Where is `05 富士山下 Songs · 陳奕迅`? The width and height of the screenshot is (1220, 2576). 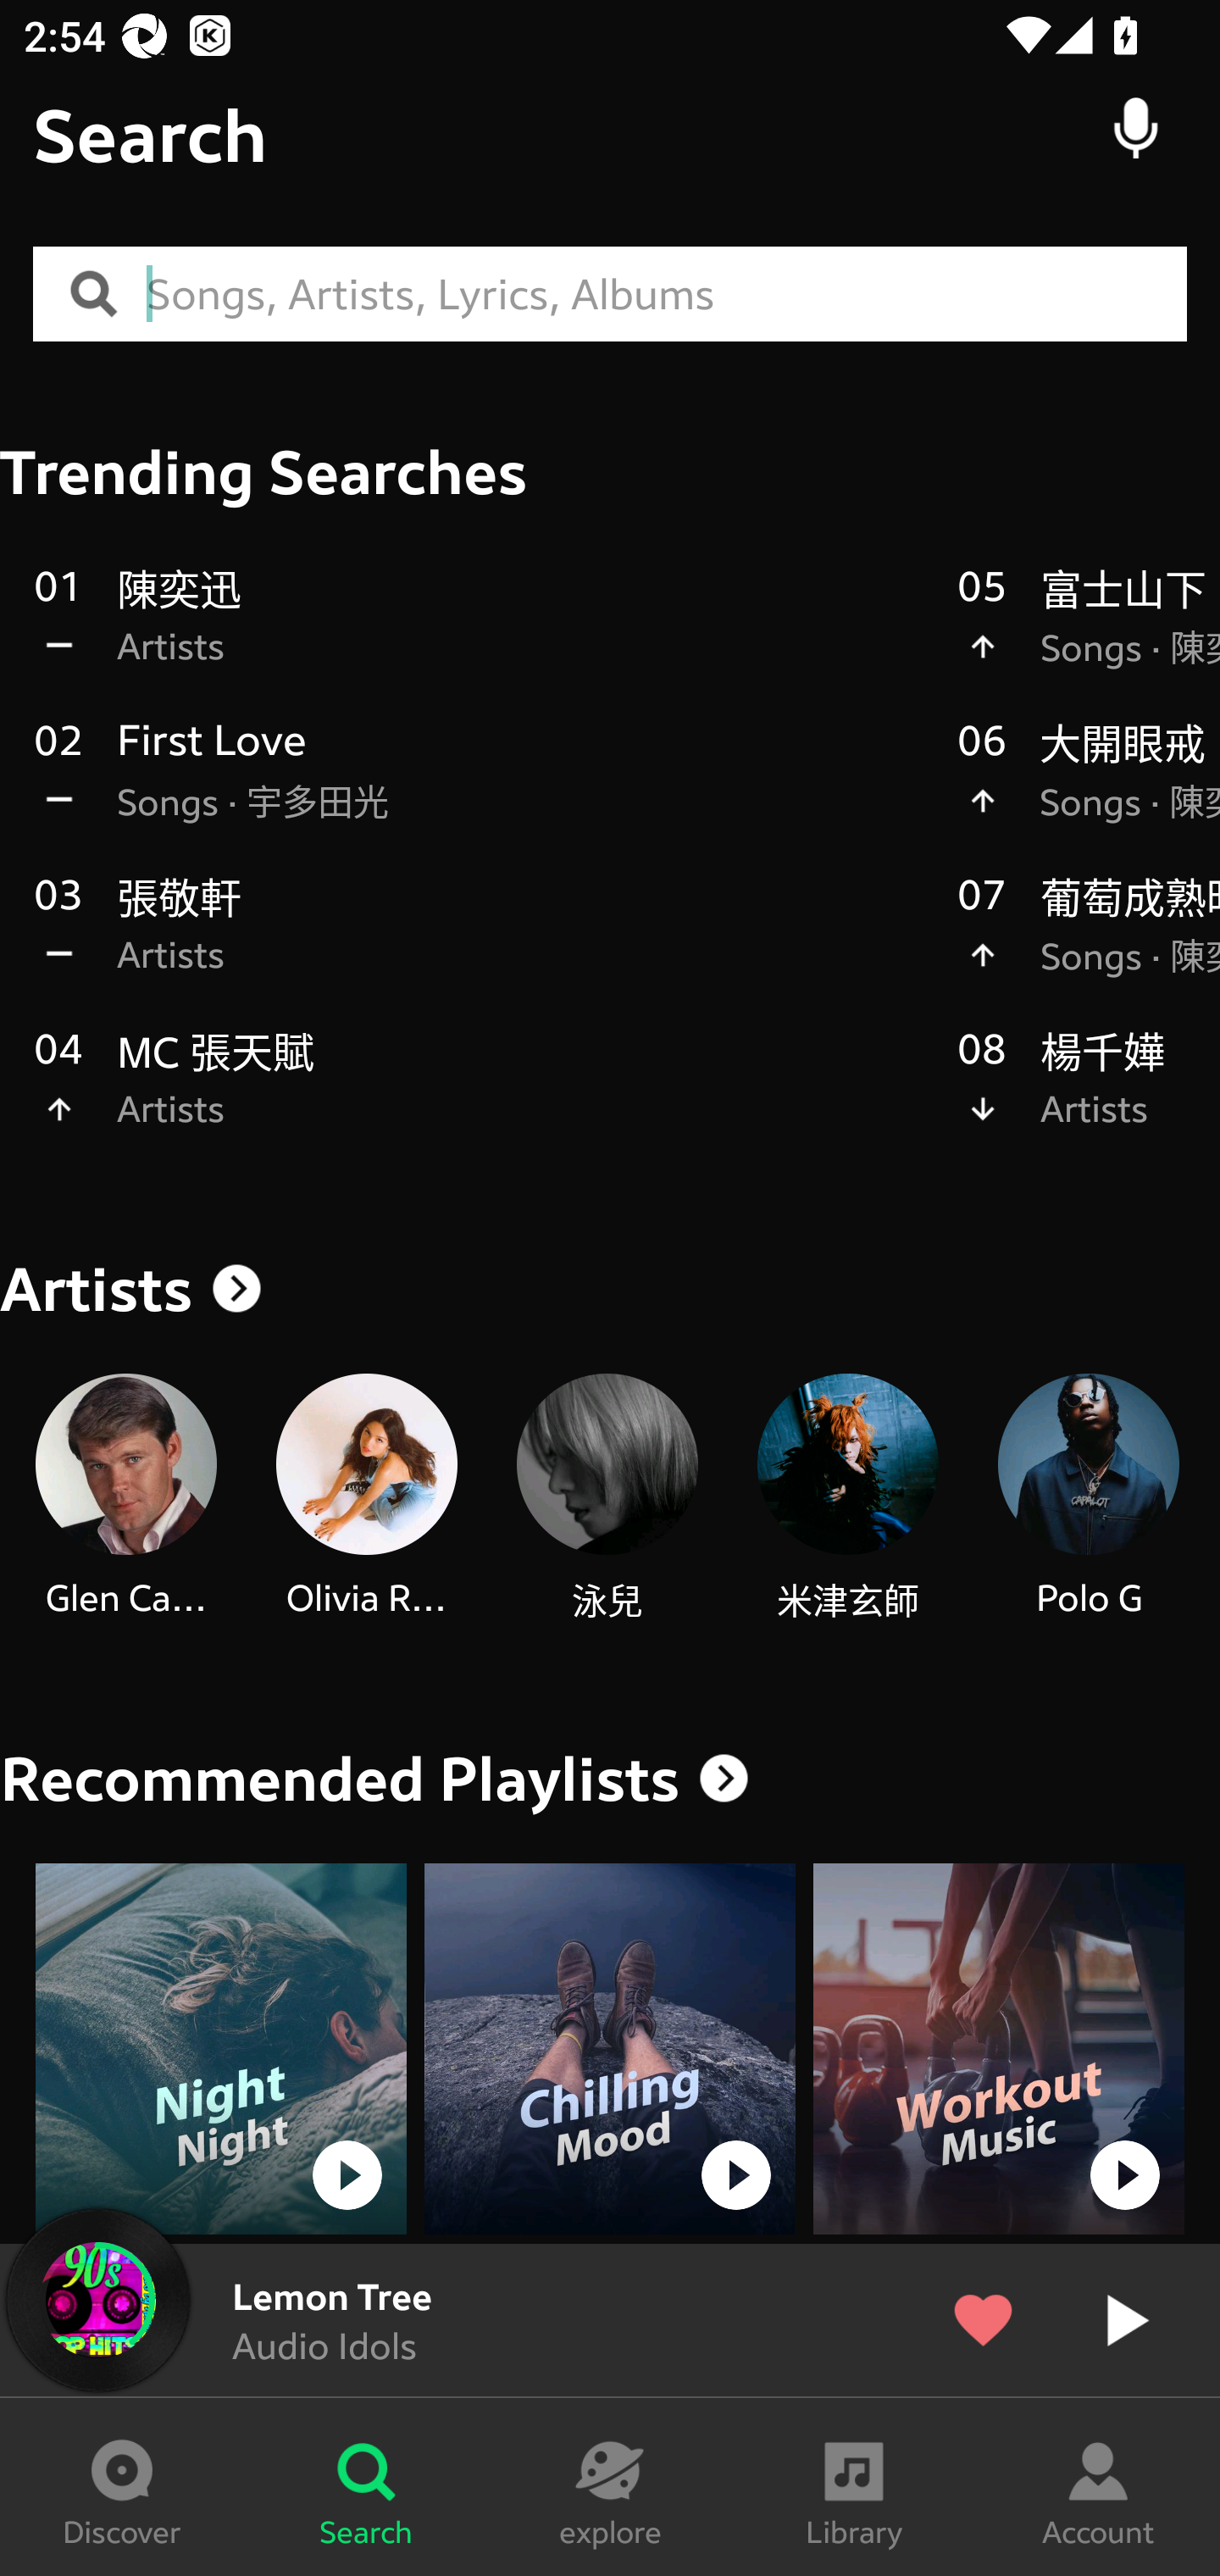 05 富士山下 Songs · 陳奕迅 is located at coordinates (1089, 634).